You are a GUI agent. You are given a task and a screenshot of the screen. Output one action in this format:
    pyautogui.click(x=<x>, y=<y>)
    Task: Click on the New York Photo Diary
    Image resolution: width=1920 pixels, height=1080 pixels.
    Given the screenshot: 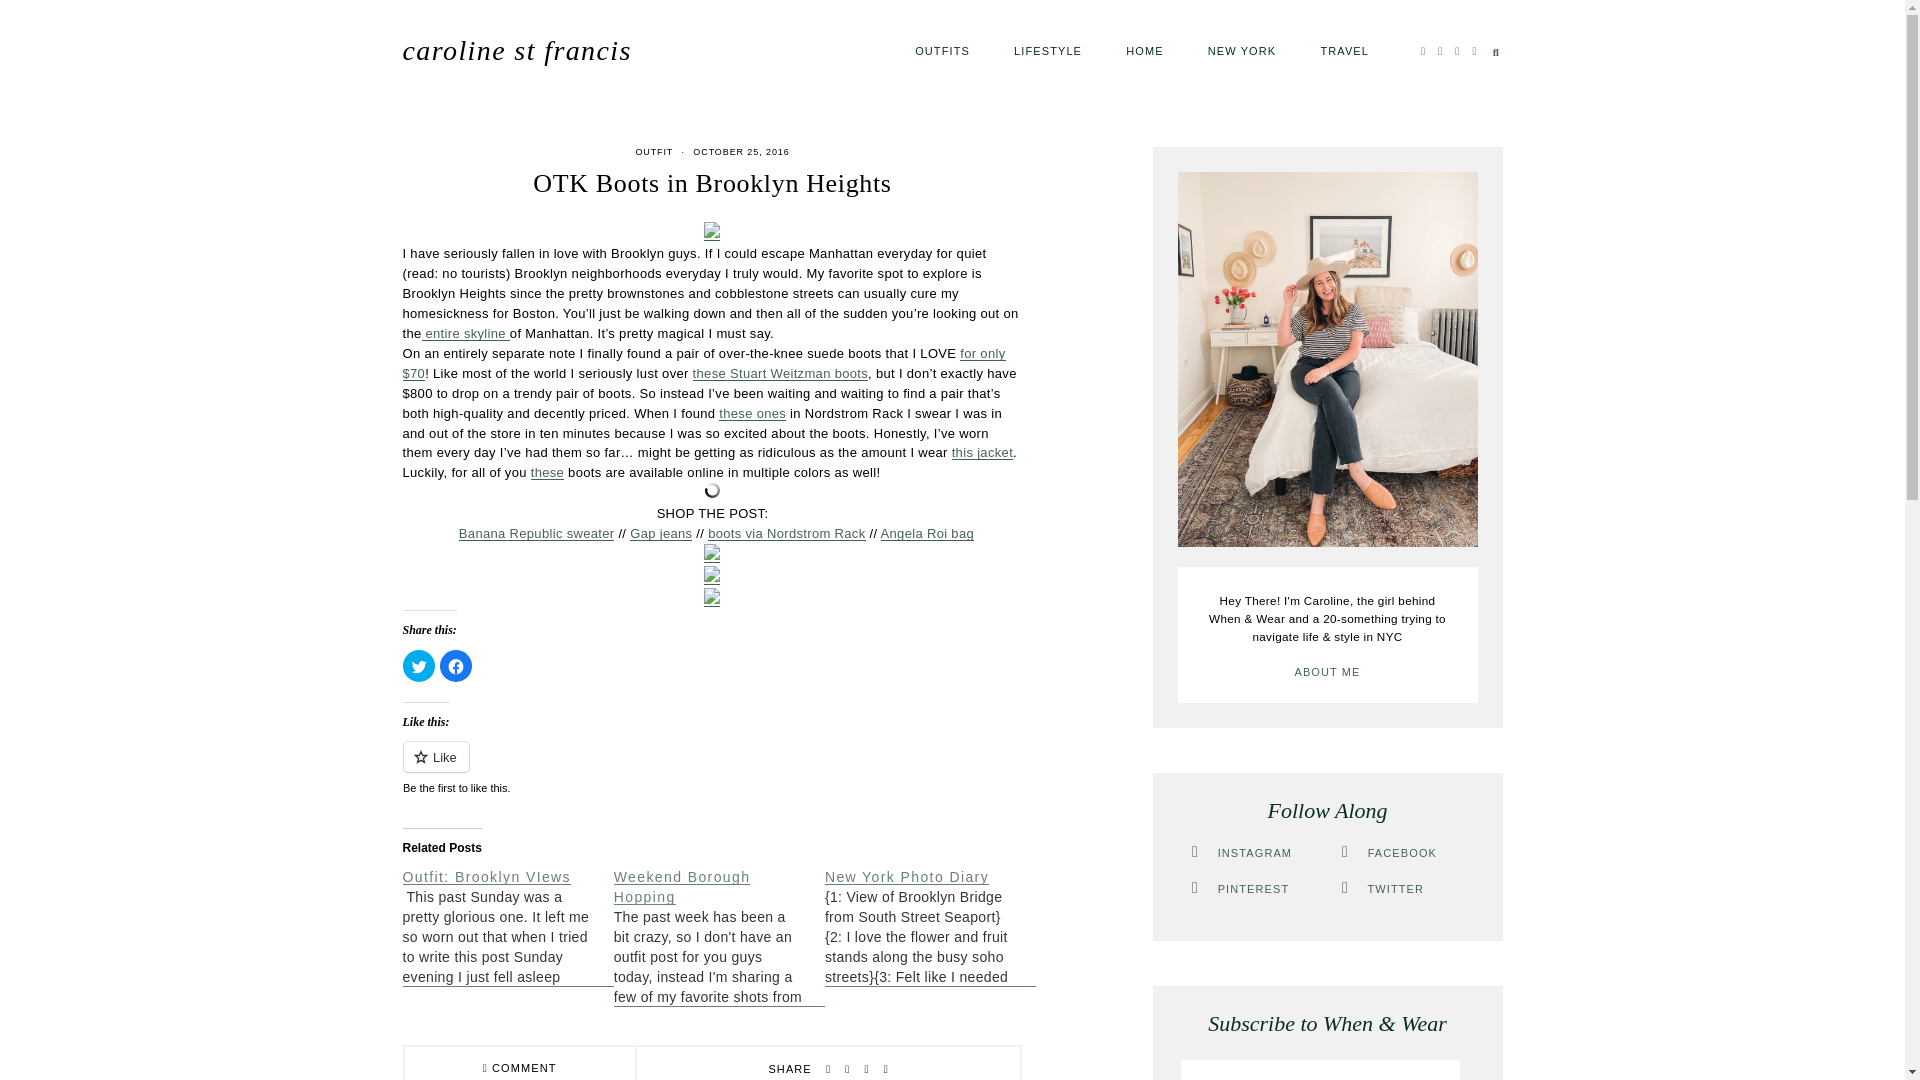 What is the action you would take?
    pyautogui.click(x=930, y=927)
    